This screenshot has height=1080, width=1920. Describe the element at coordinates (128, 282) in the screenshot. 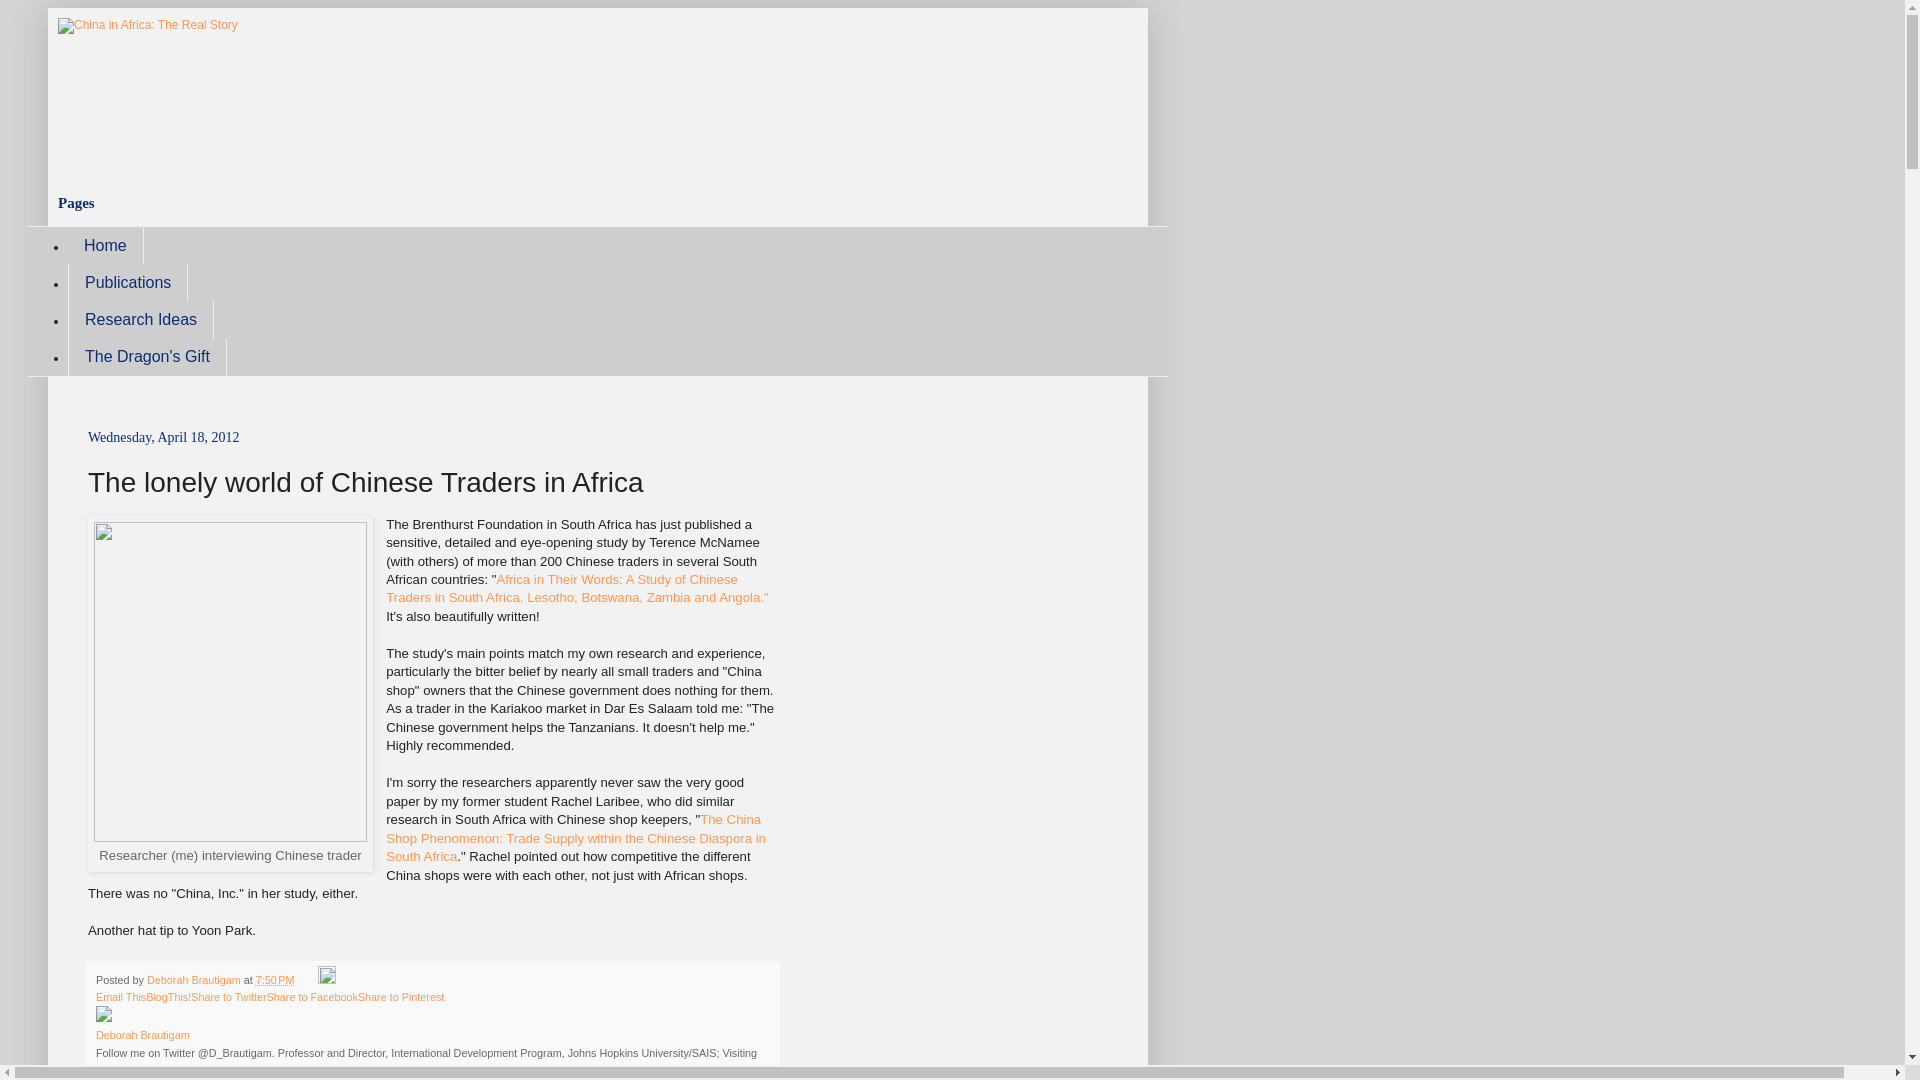

I see `Publications` at that location.